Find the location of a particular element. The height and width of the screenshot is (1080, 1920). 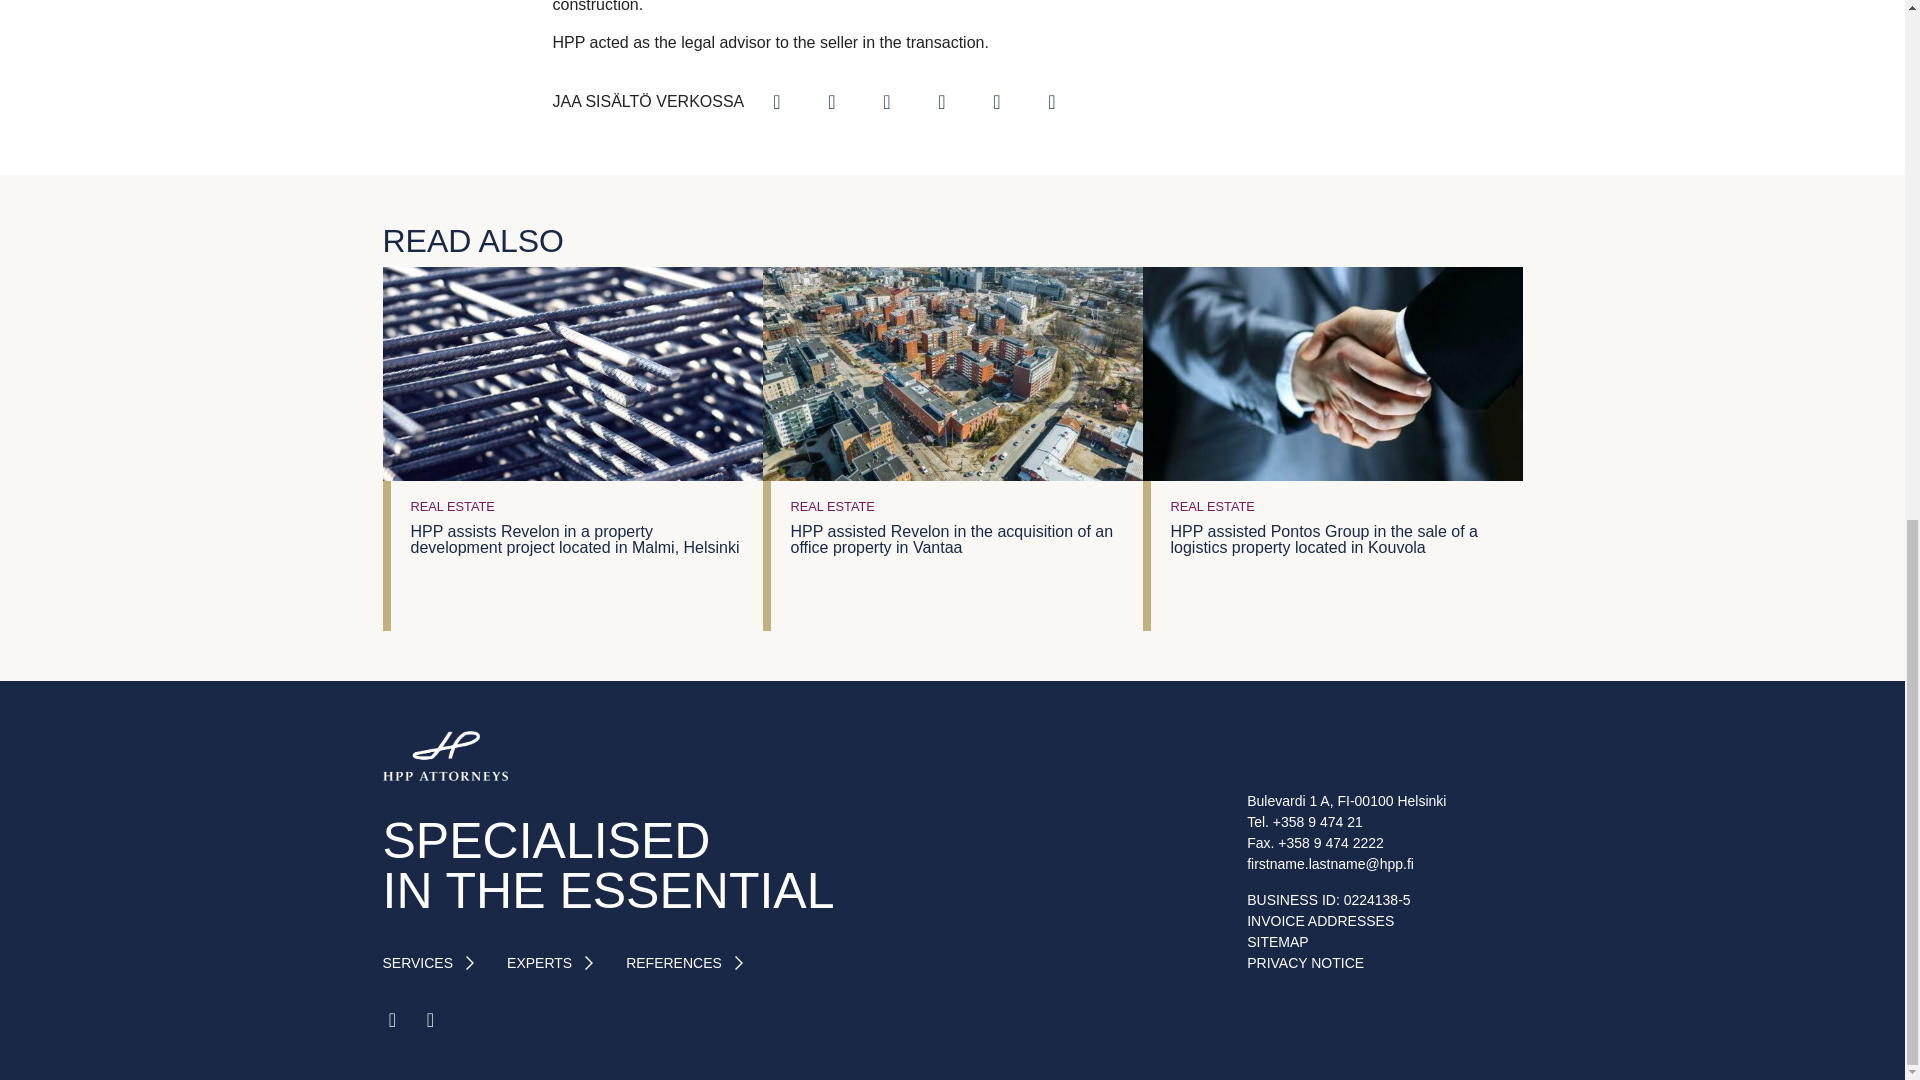

SITEMAP is located at coordinates (1276, 942).